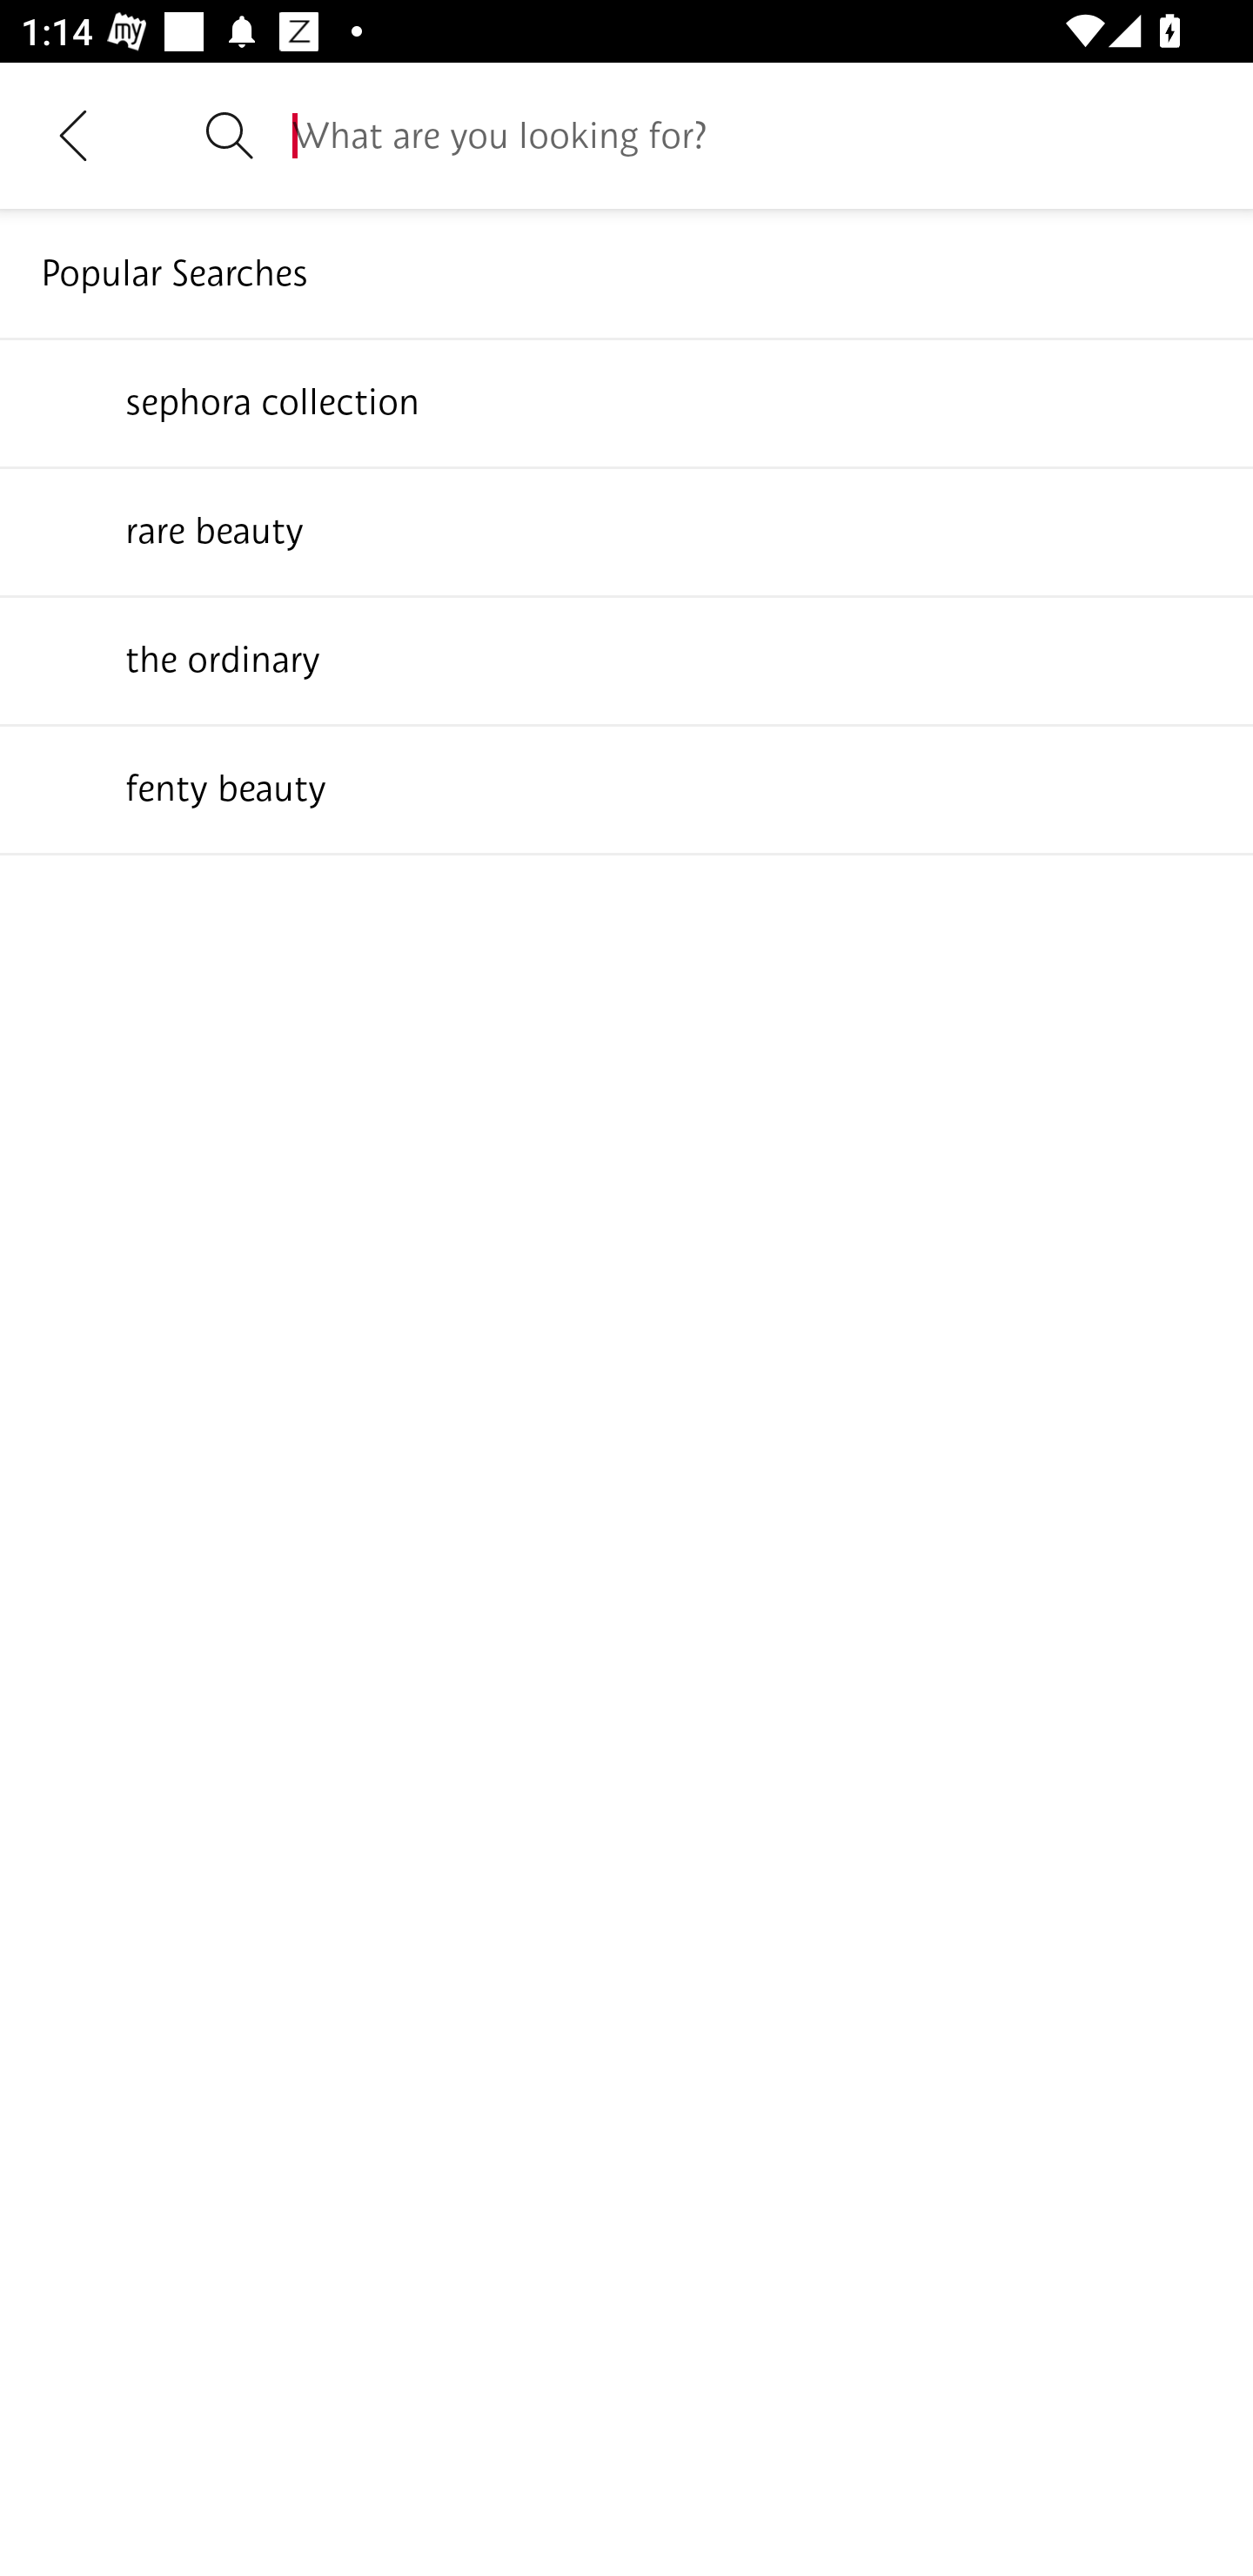 The width and height of the screenshot is (1253, 2576). I want to click on What are you looking for?, so click(752, 135).